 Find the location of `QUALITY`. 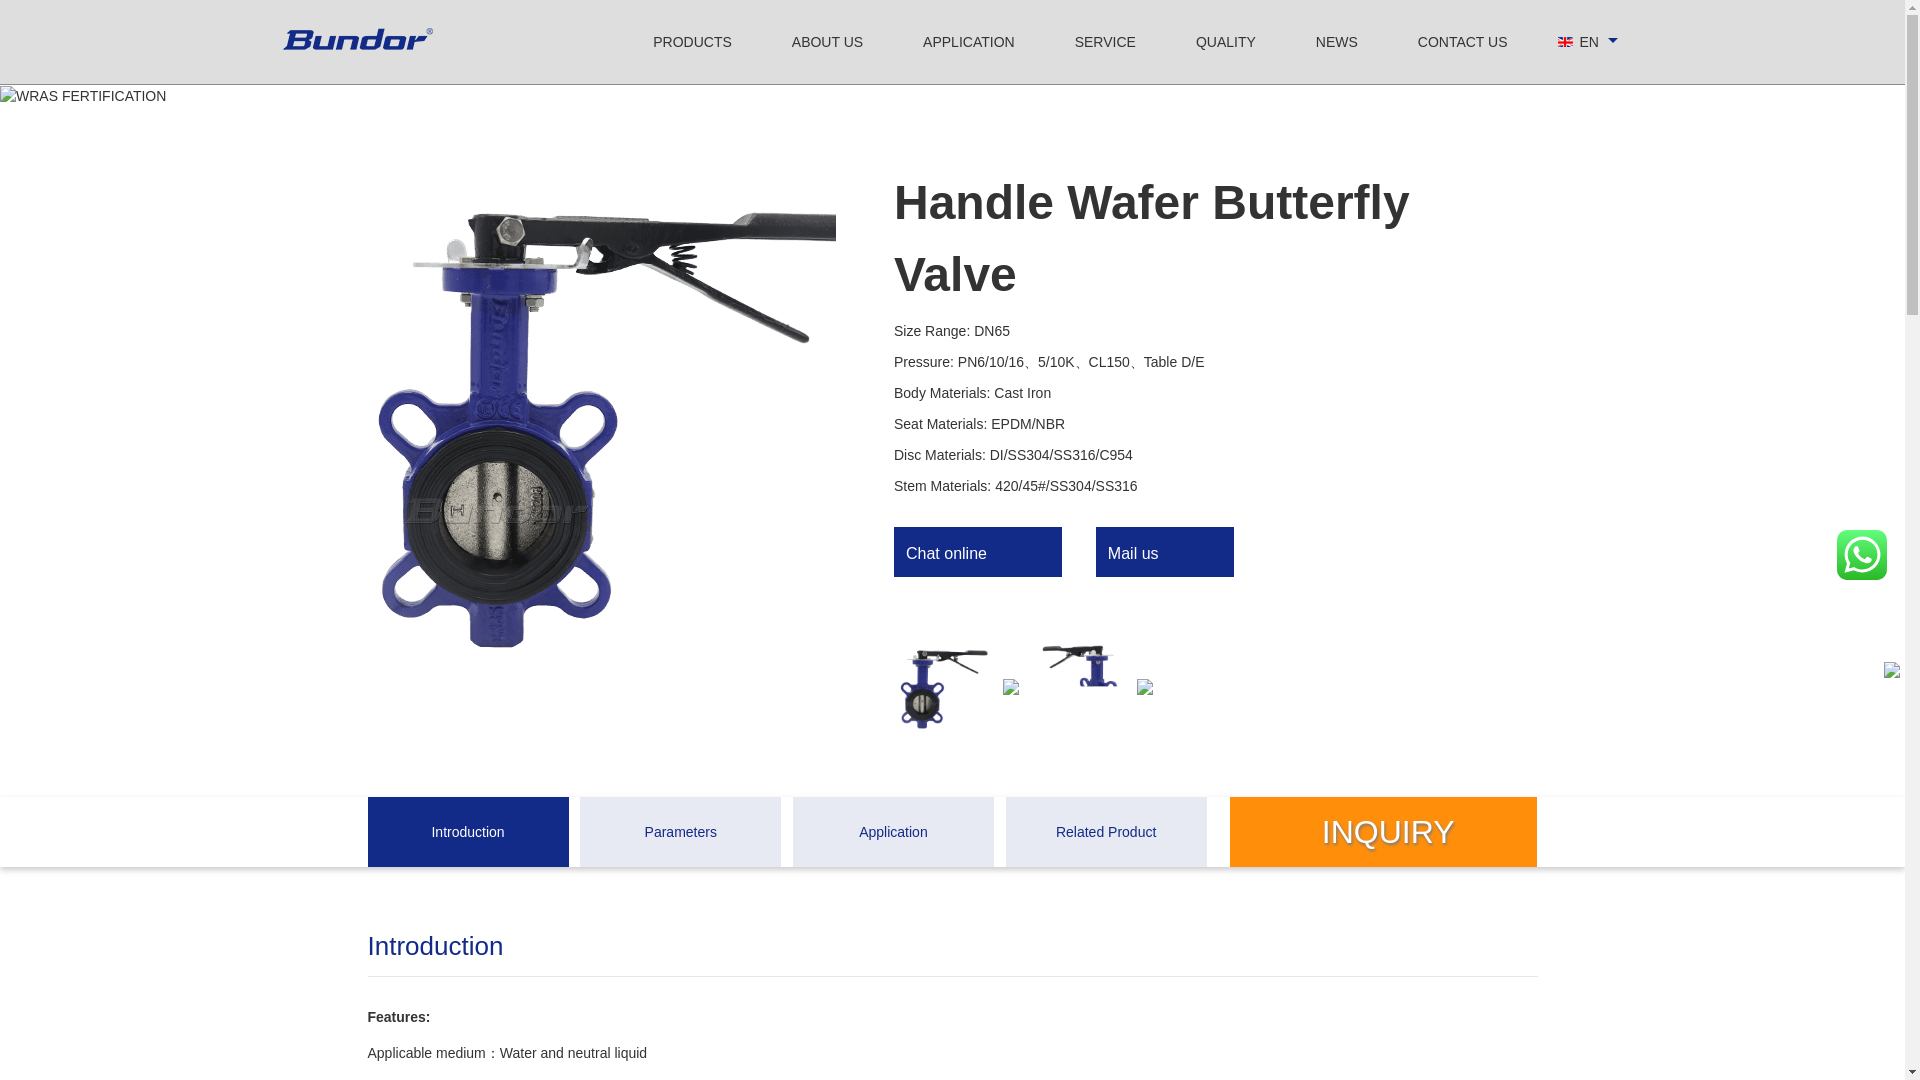

QUALITY is located at coordinates (1226, 42).